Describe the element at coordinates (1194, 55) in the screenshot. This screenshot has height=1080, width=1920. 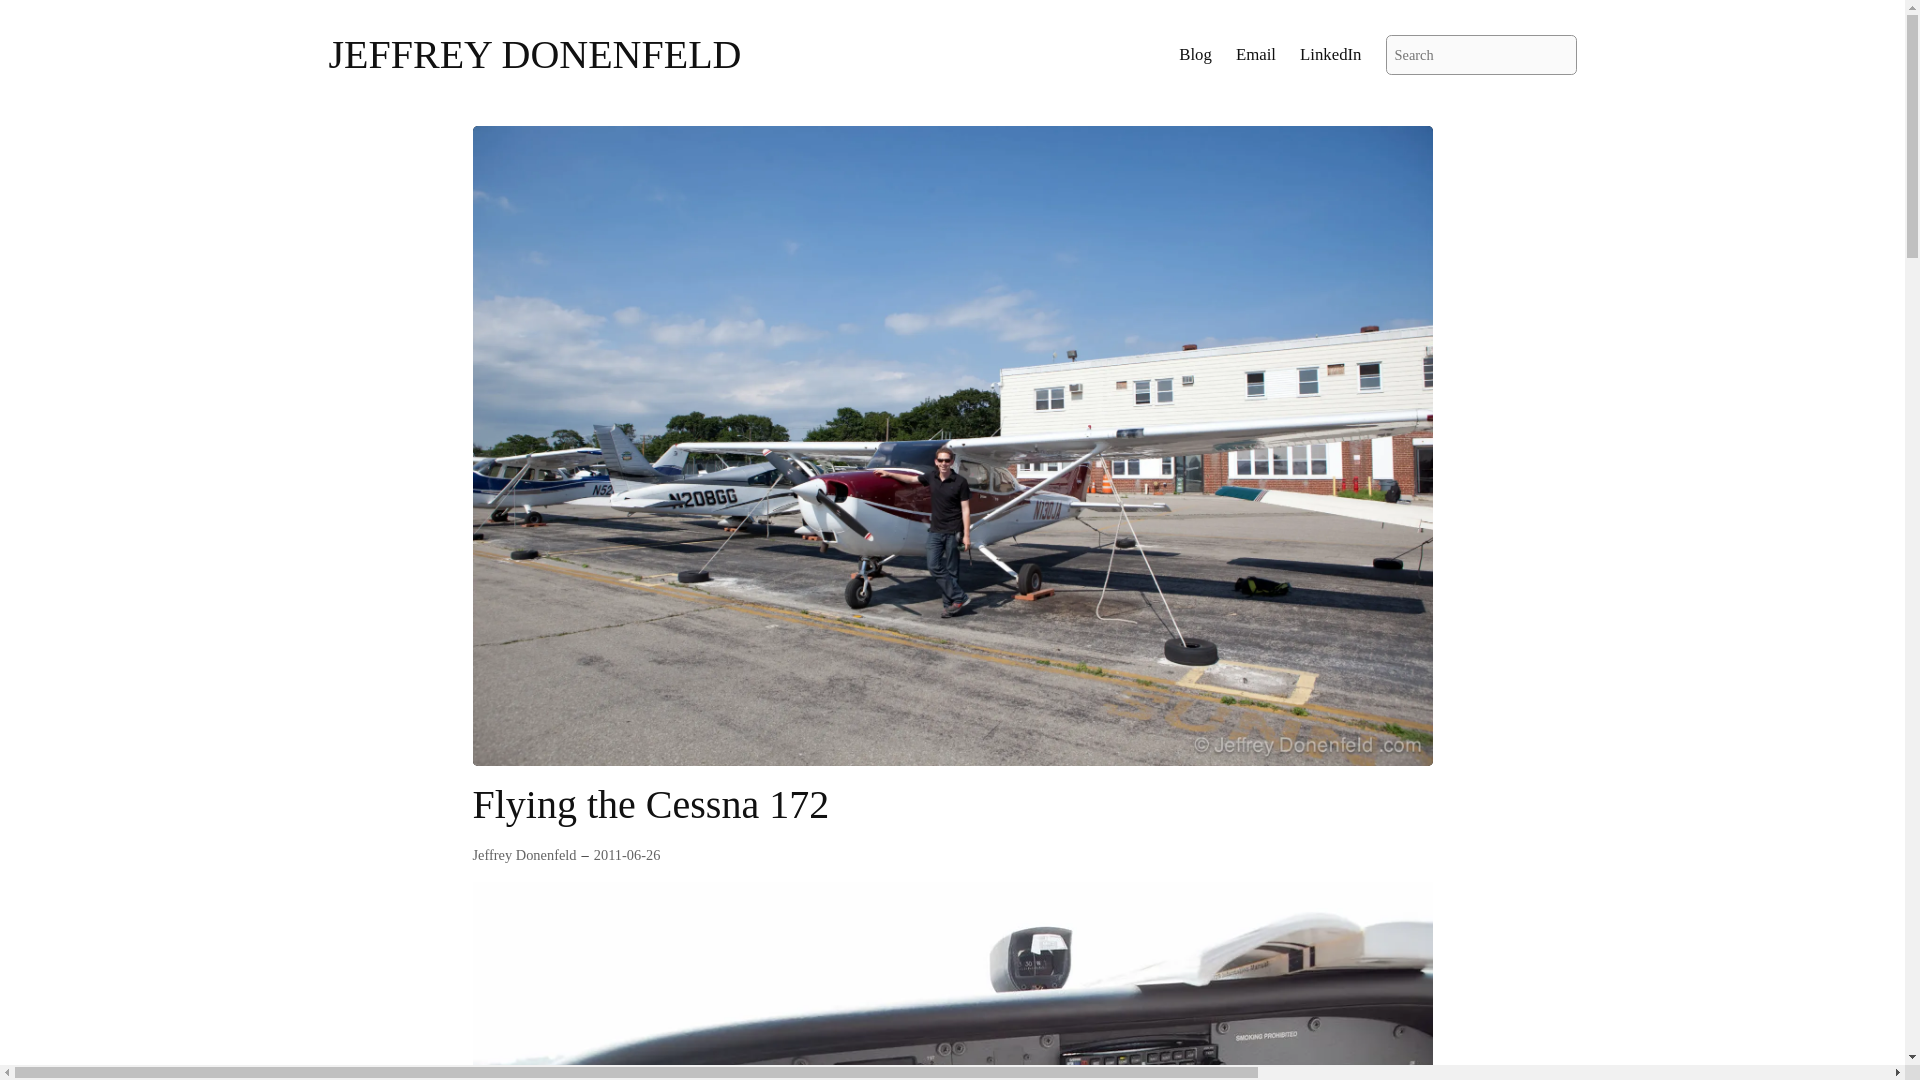
I see `blog` at that location.